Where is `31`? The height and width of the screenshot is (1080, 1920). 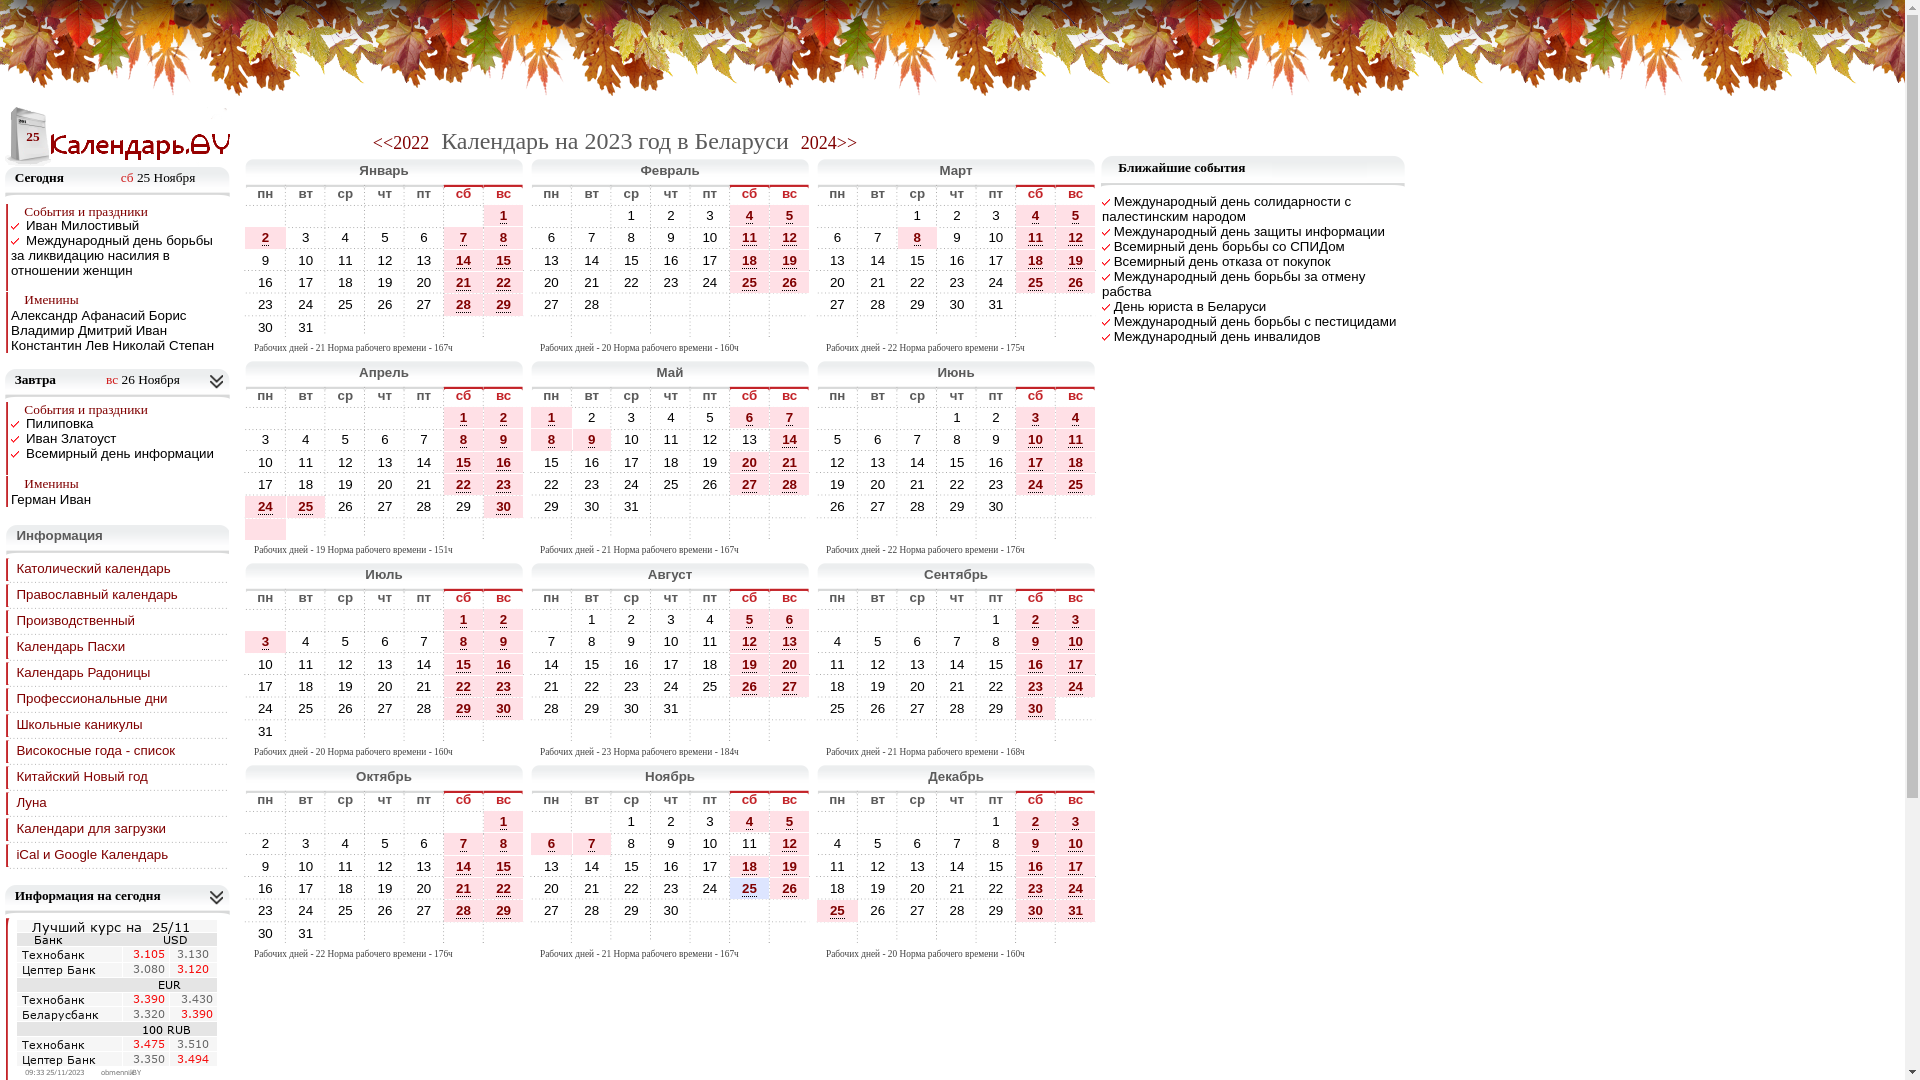 31 is located at coordinates (994, 304).